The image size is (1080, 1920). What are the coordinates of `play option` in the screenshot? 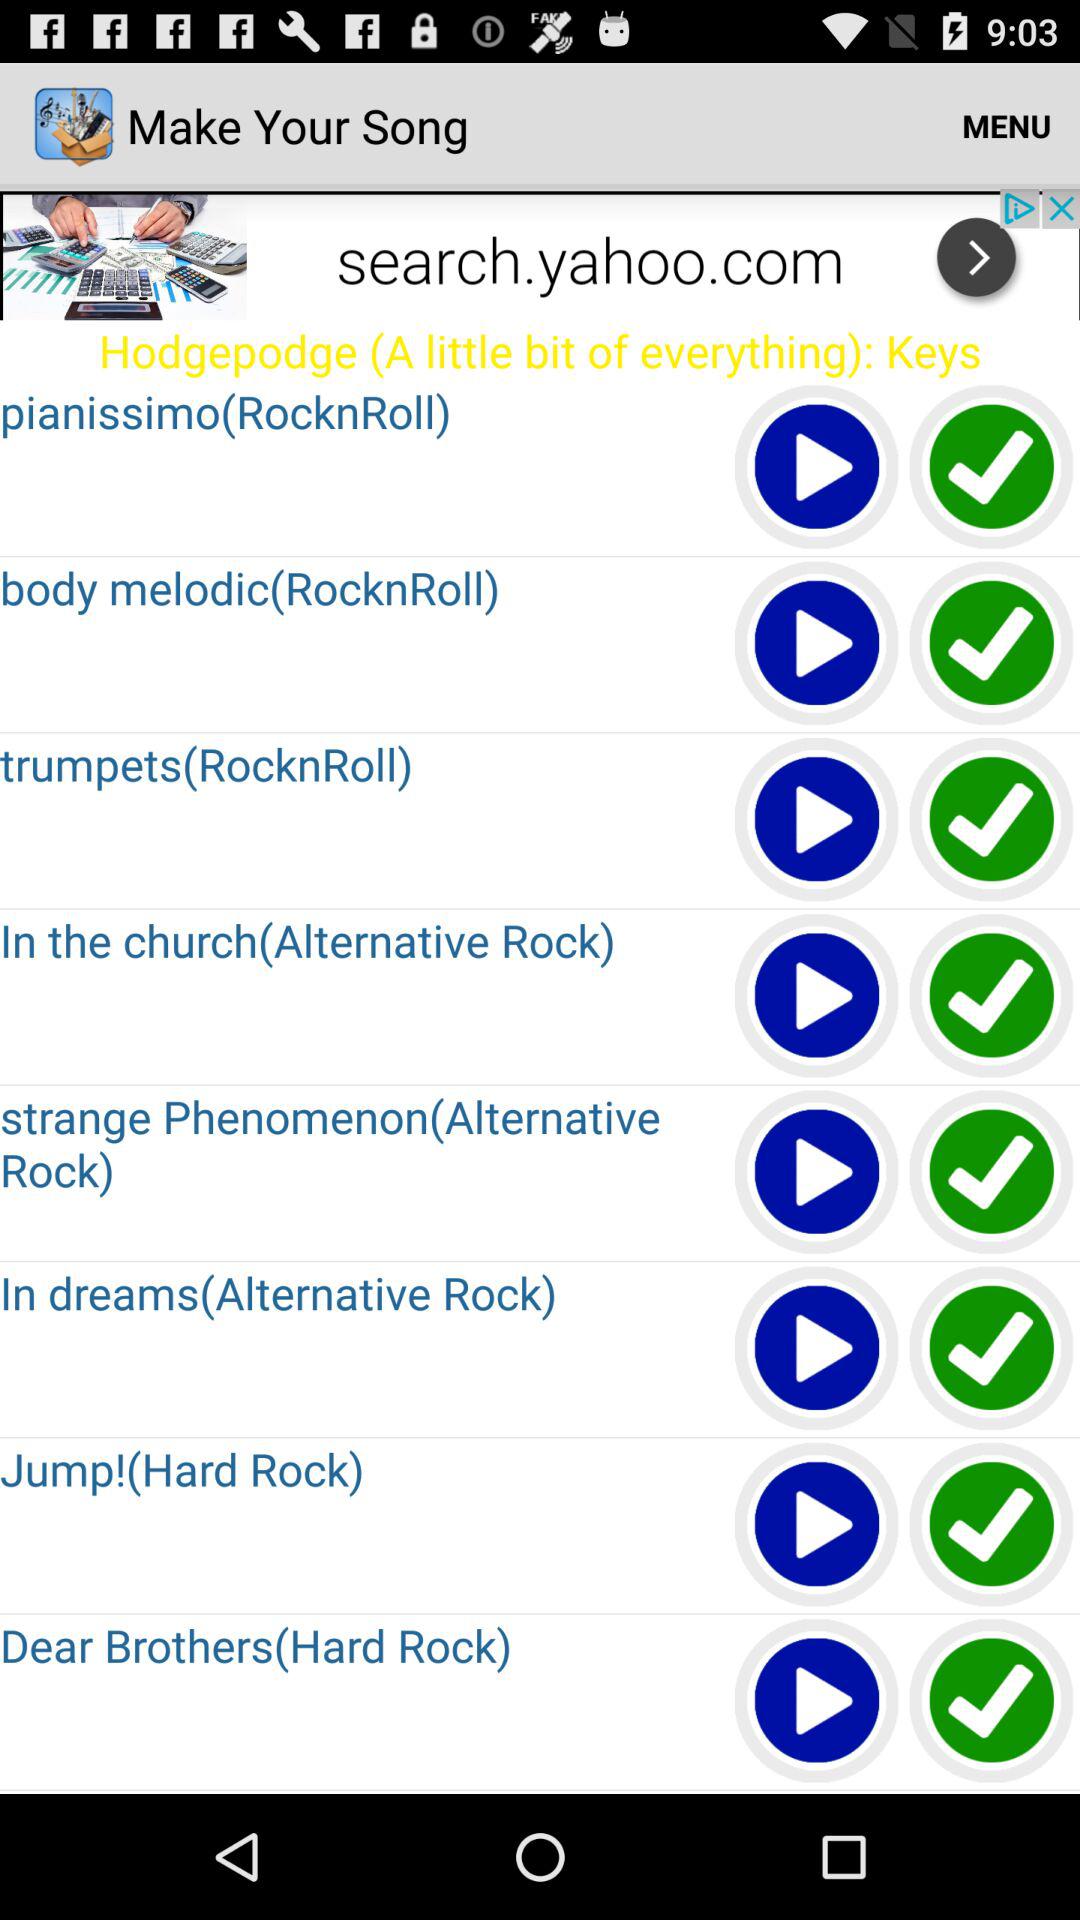 It's located at (818, 1173).